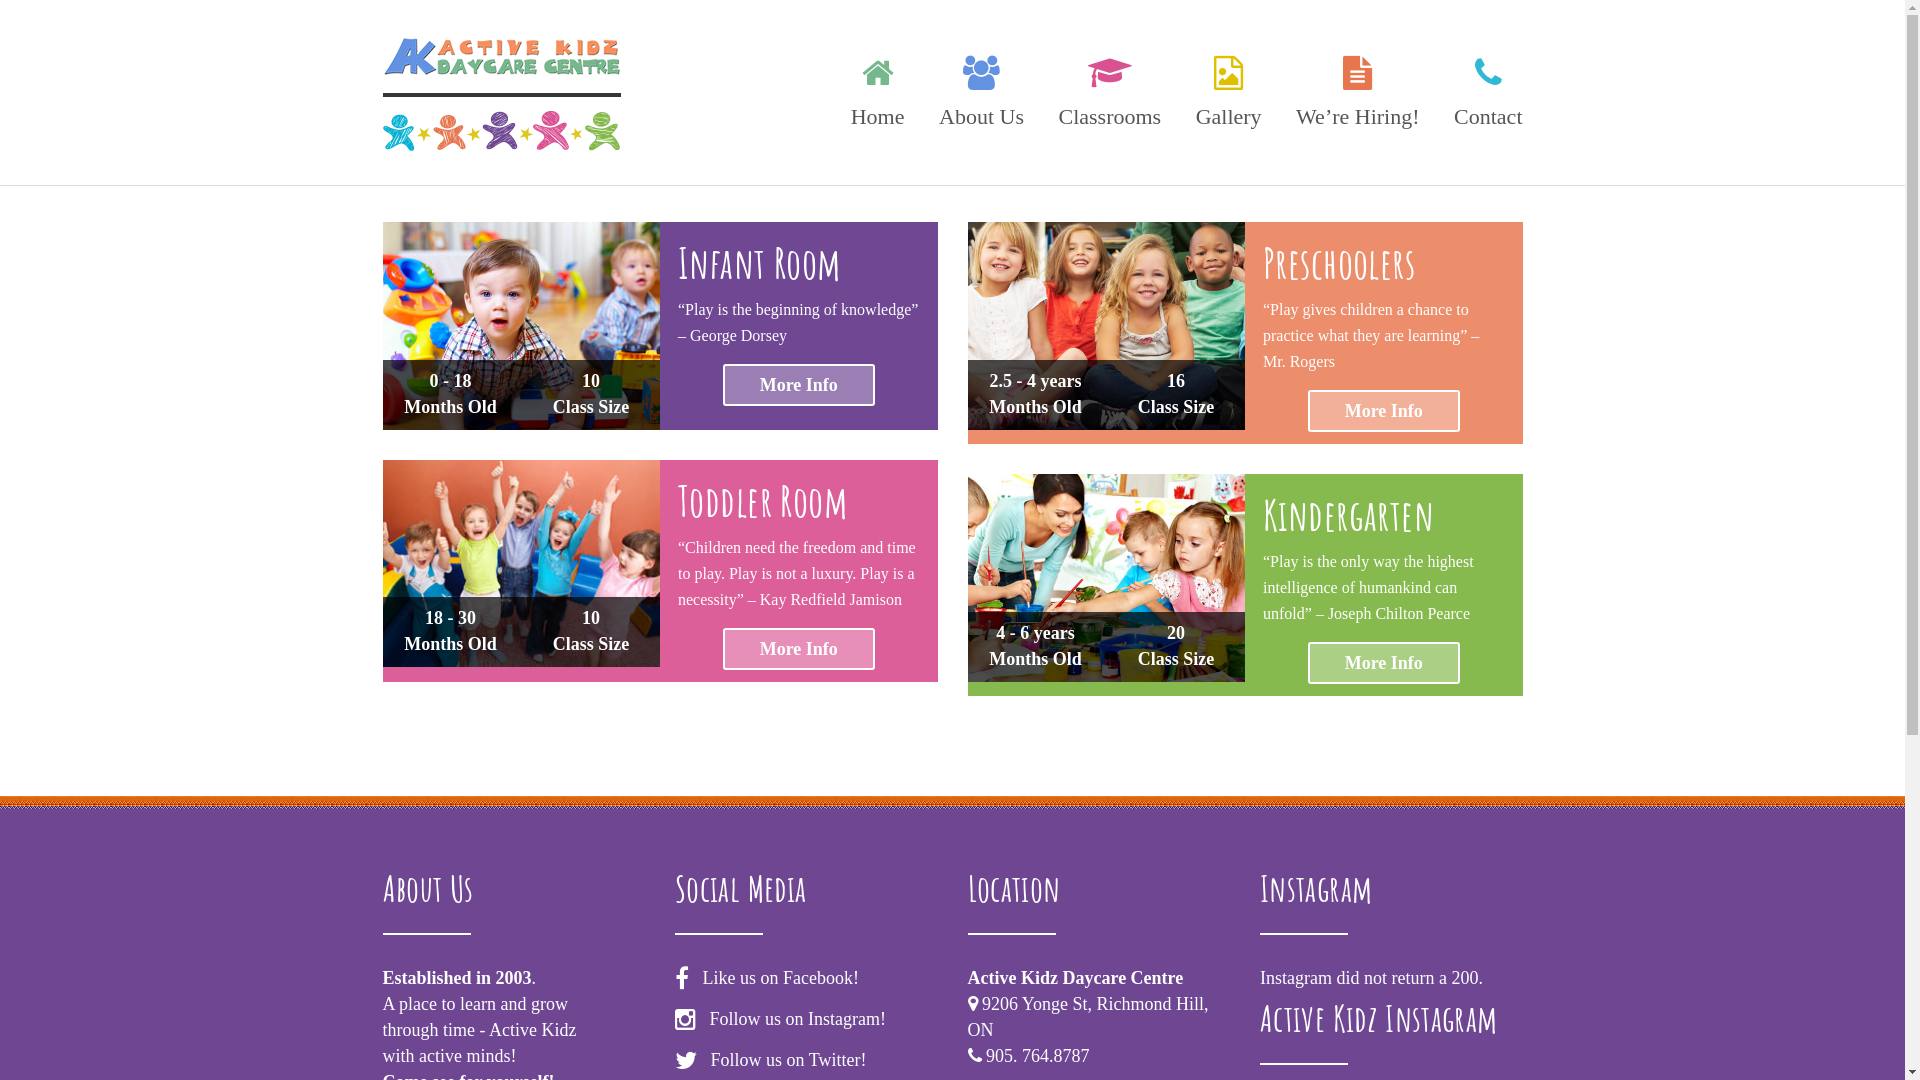 Image resolution: width=1920 pixels, height=1080 pixels. What do you see at coordinates (982, 89) in the screenshot?
I see `About Us` at bounding box center [982, 89].